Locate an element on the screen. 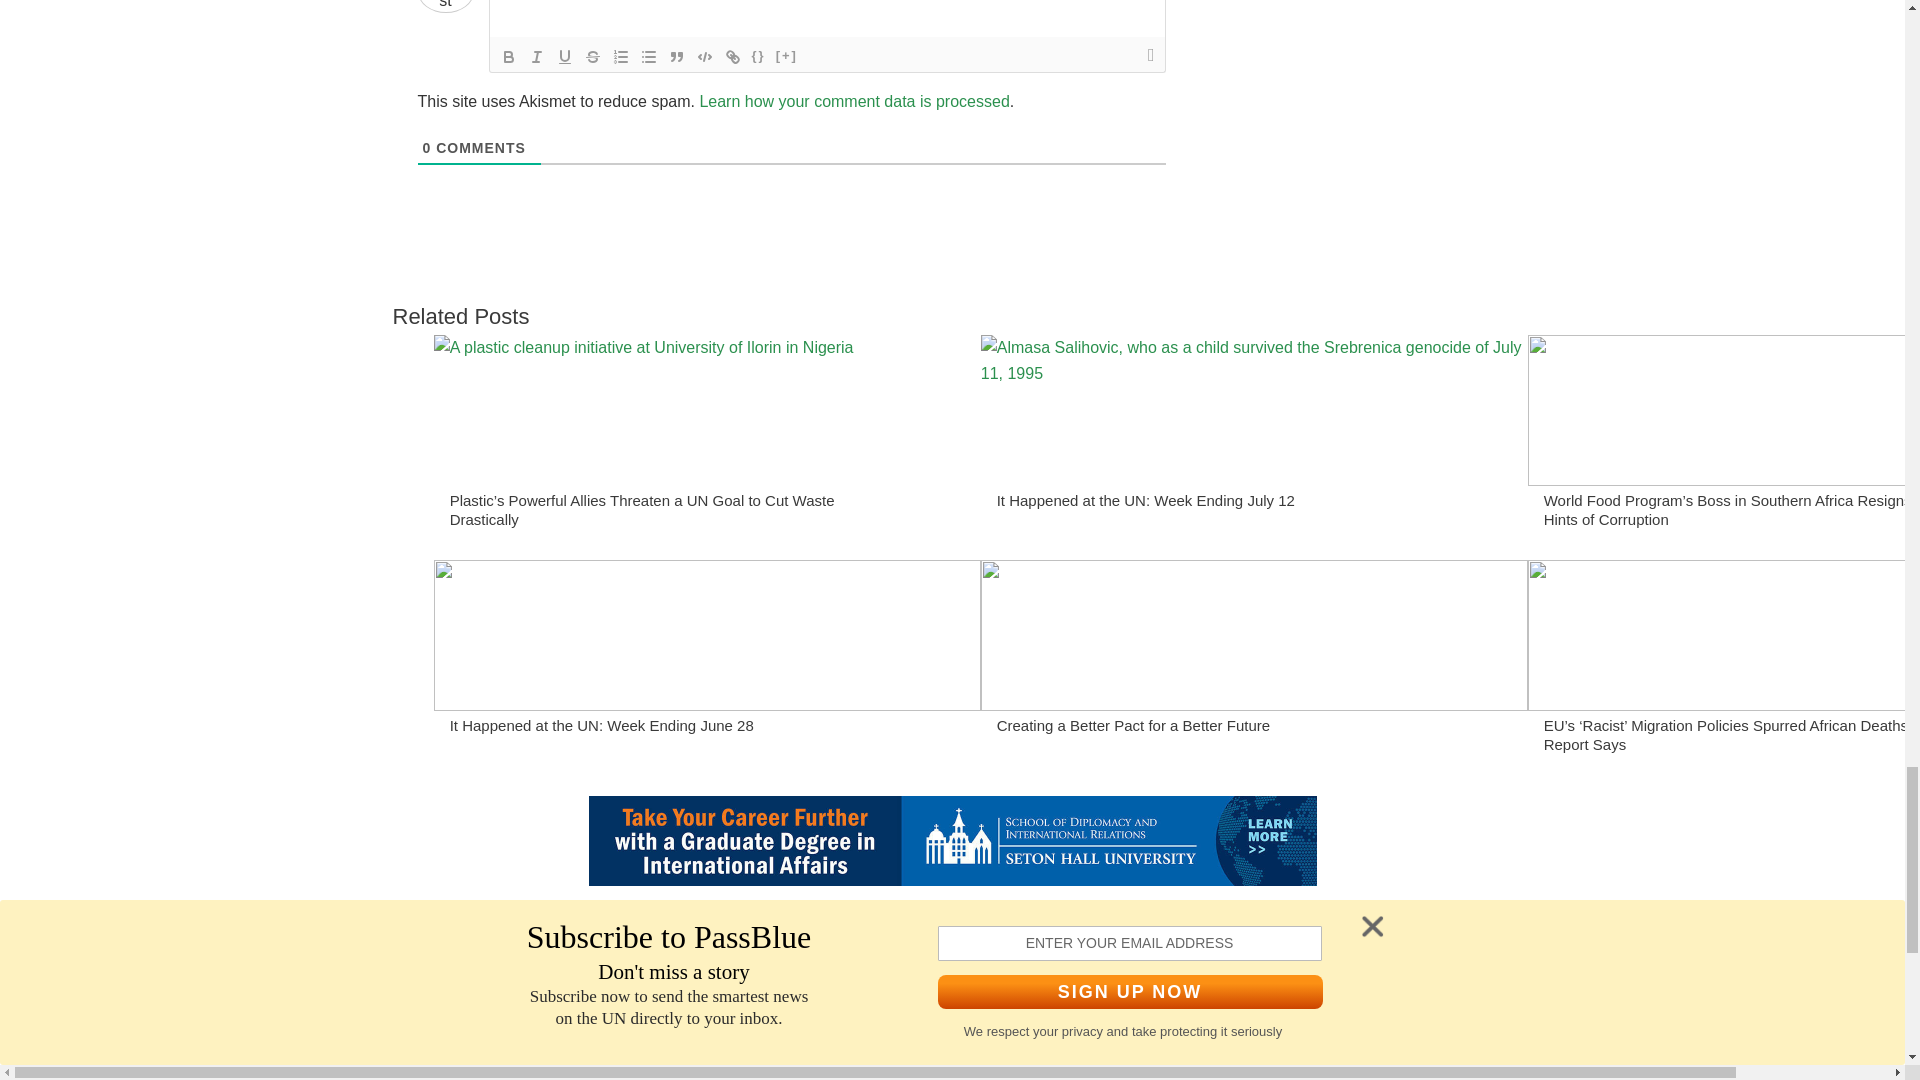 Image resolution: width=1920 pixels, height=1080 pixels. Bold is located at coordinates (508, 57).